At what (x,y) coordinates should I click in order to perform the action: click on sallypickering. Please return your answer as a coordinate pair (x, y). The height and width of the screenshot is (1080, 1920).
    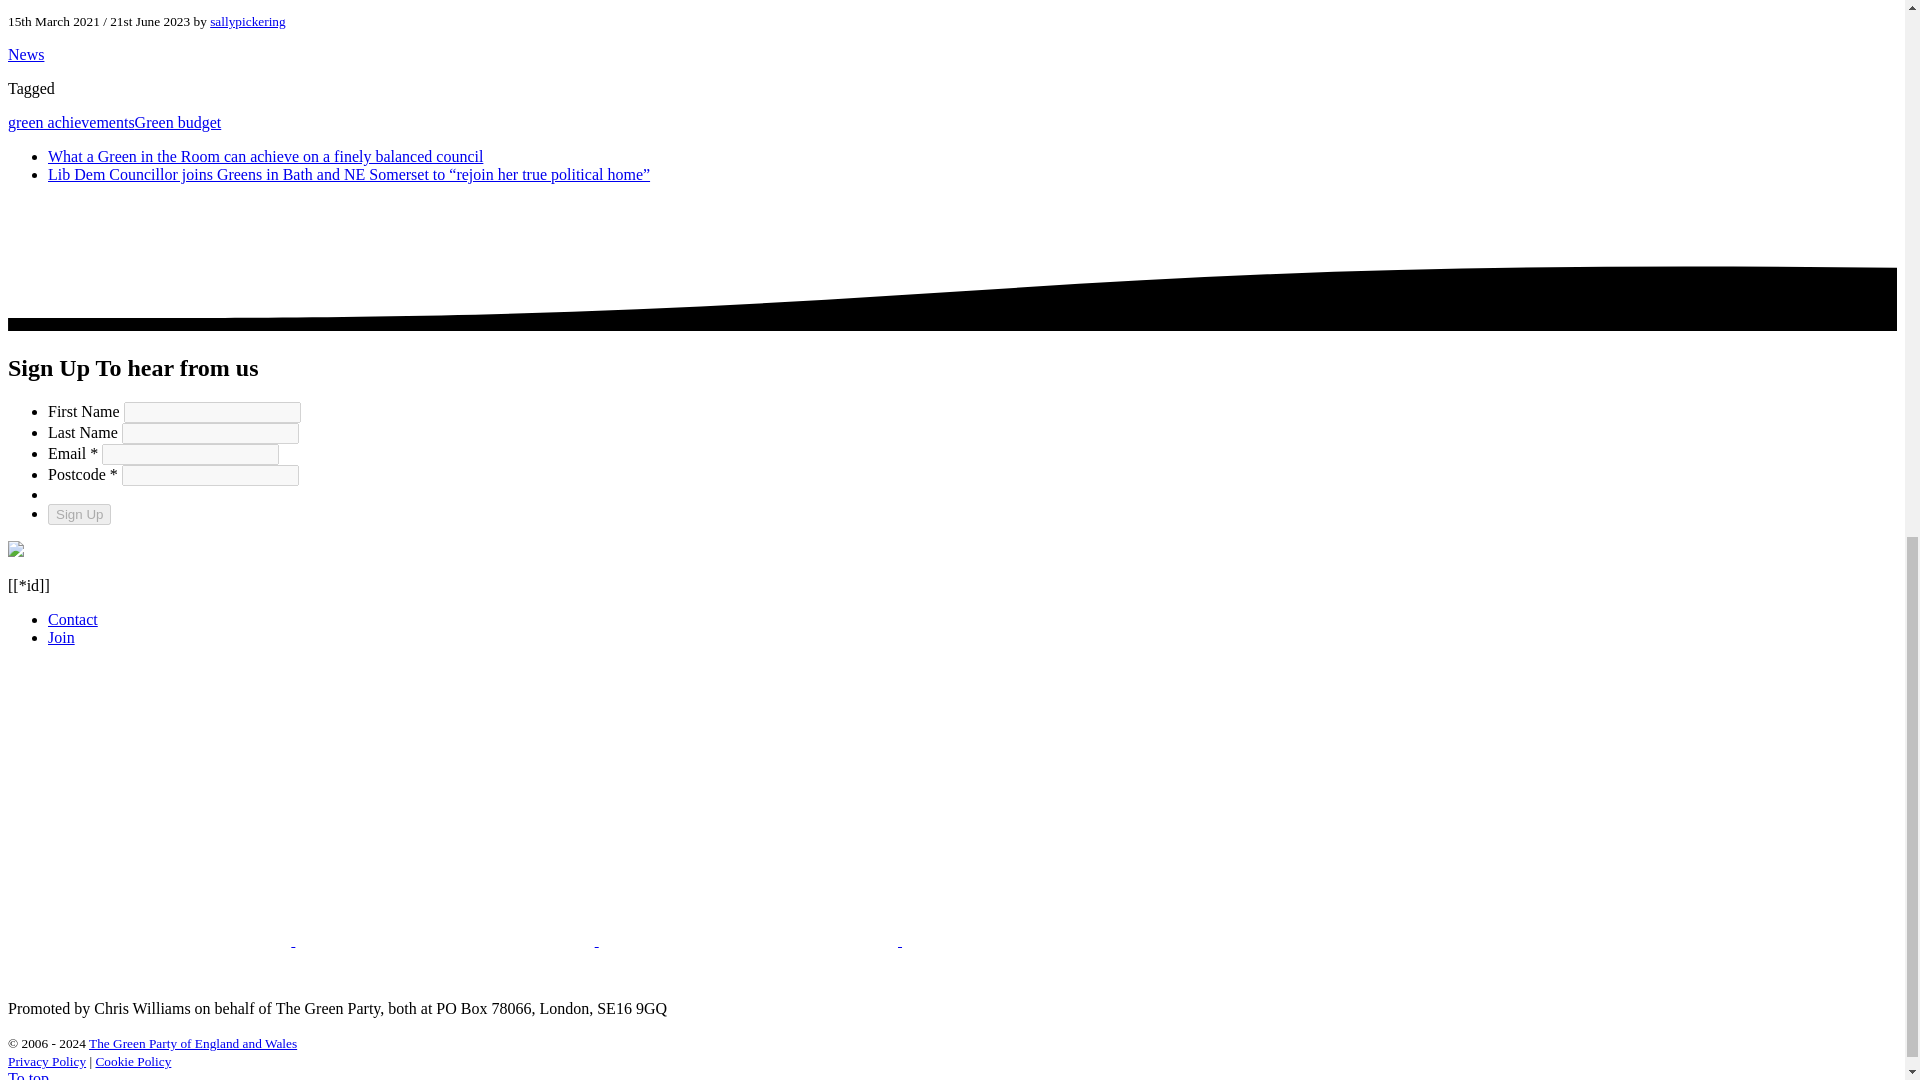
    Looking at the image, I should click on (248, 22).